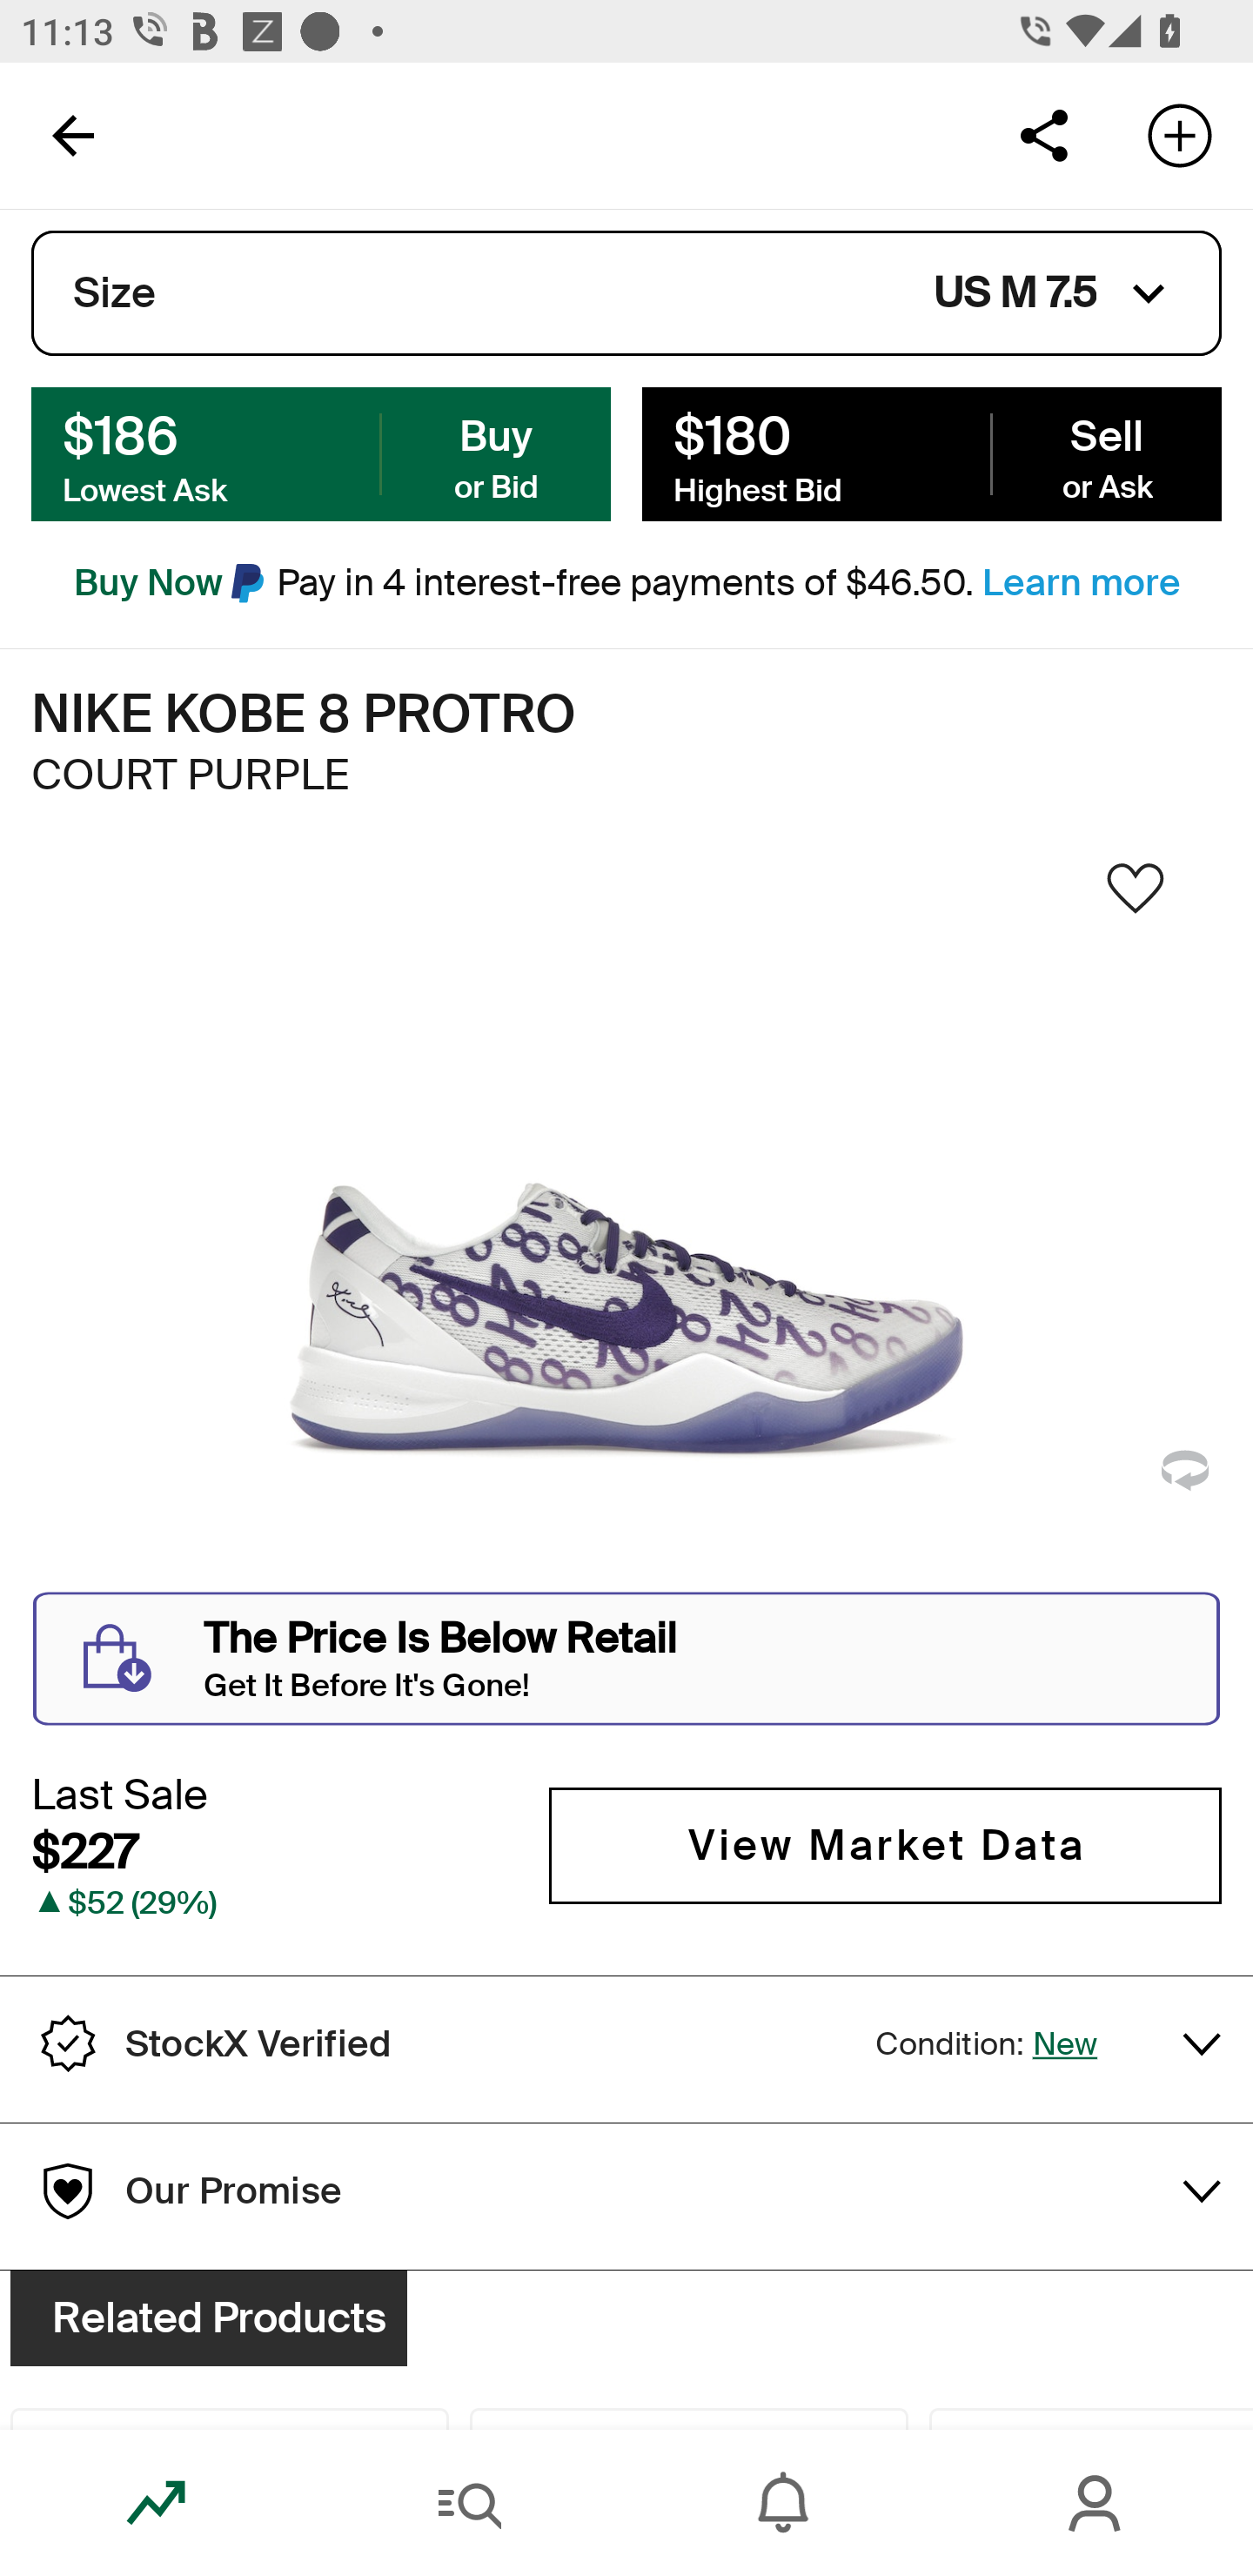 This screenshot has width=1253, height=2576. What do you see at coordinates (885, 1845) in the screenshot?
I see `View Market Data` at bounding box center [885, 1845].